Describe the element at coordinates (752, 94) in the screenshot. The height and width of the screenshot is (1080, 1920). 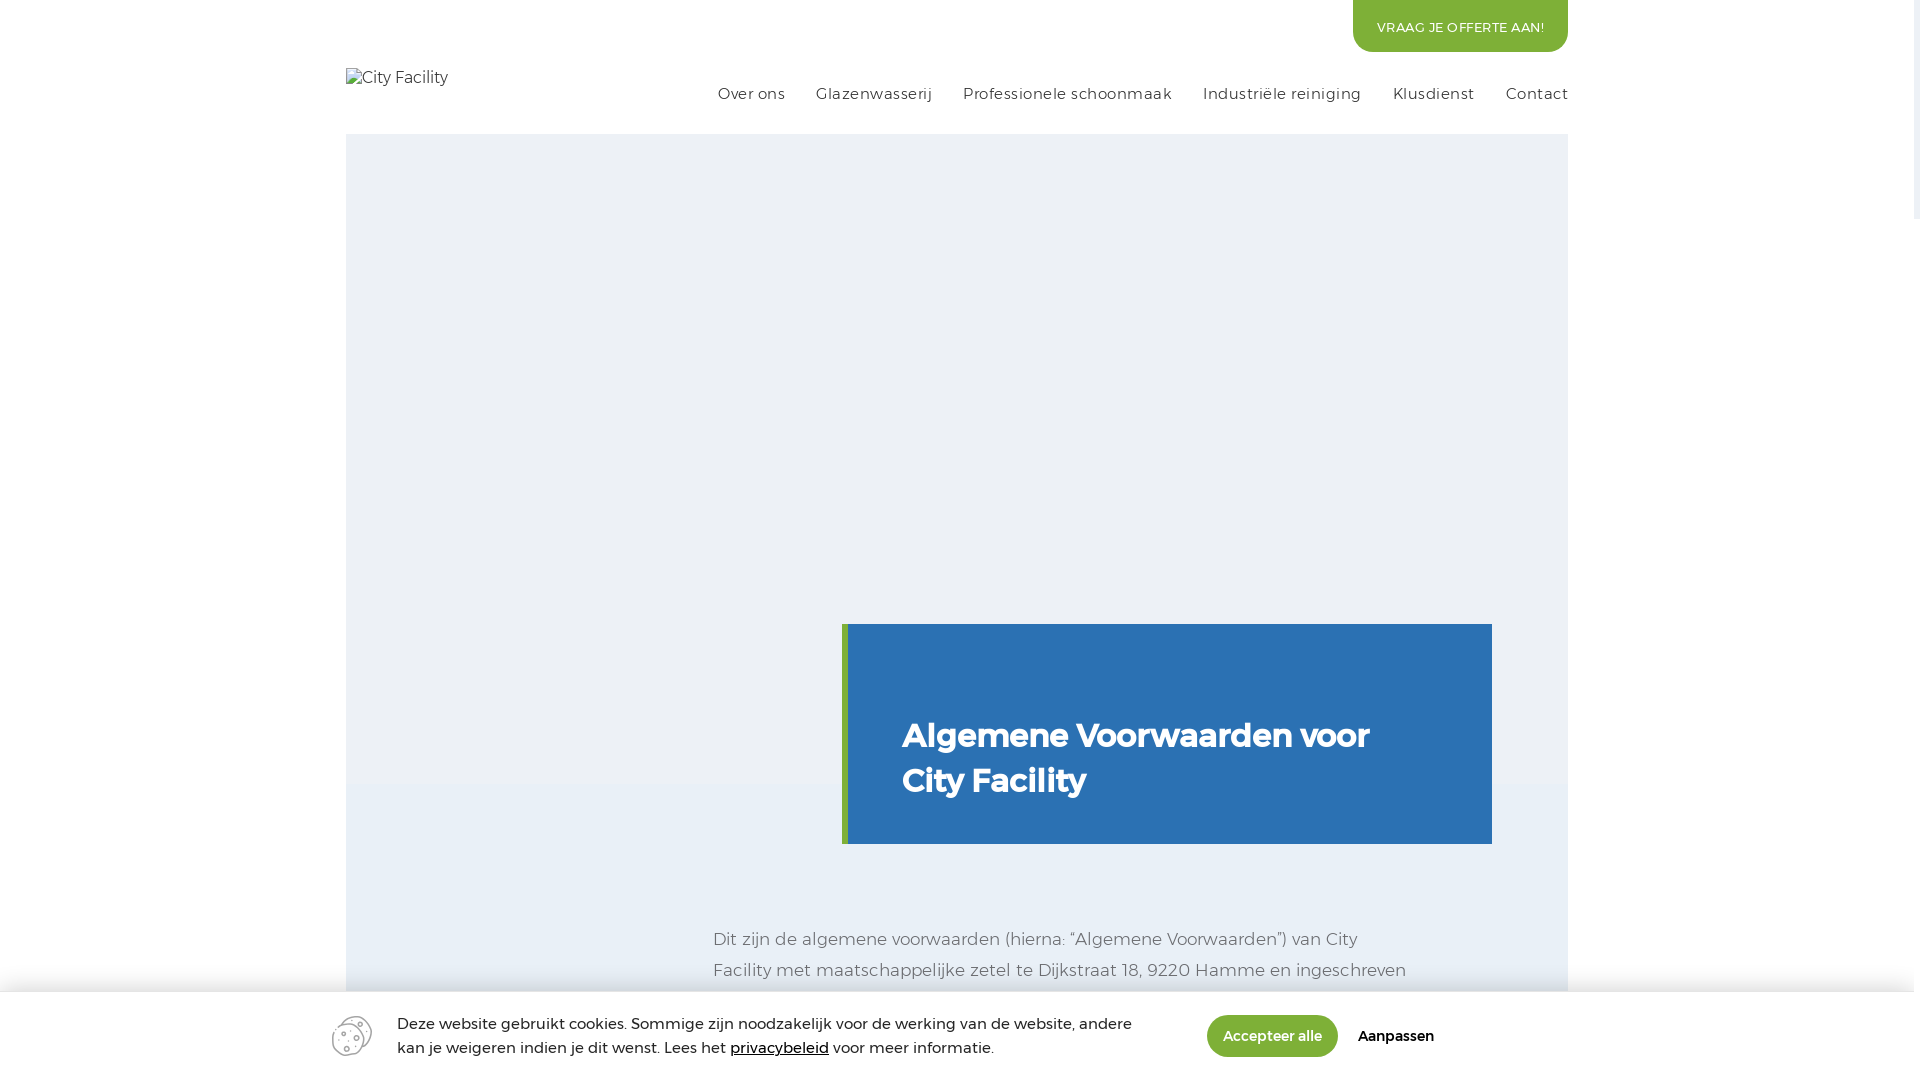
I see `Over ons` at that location.